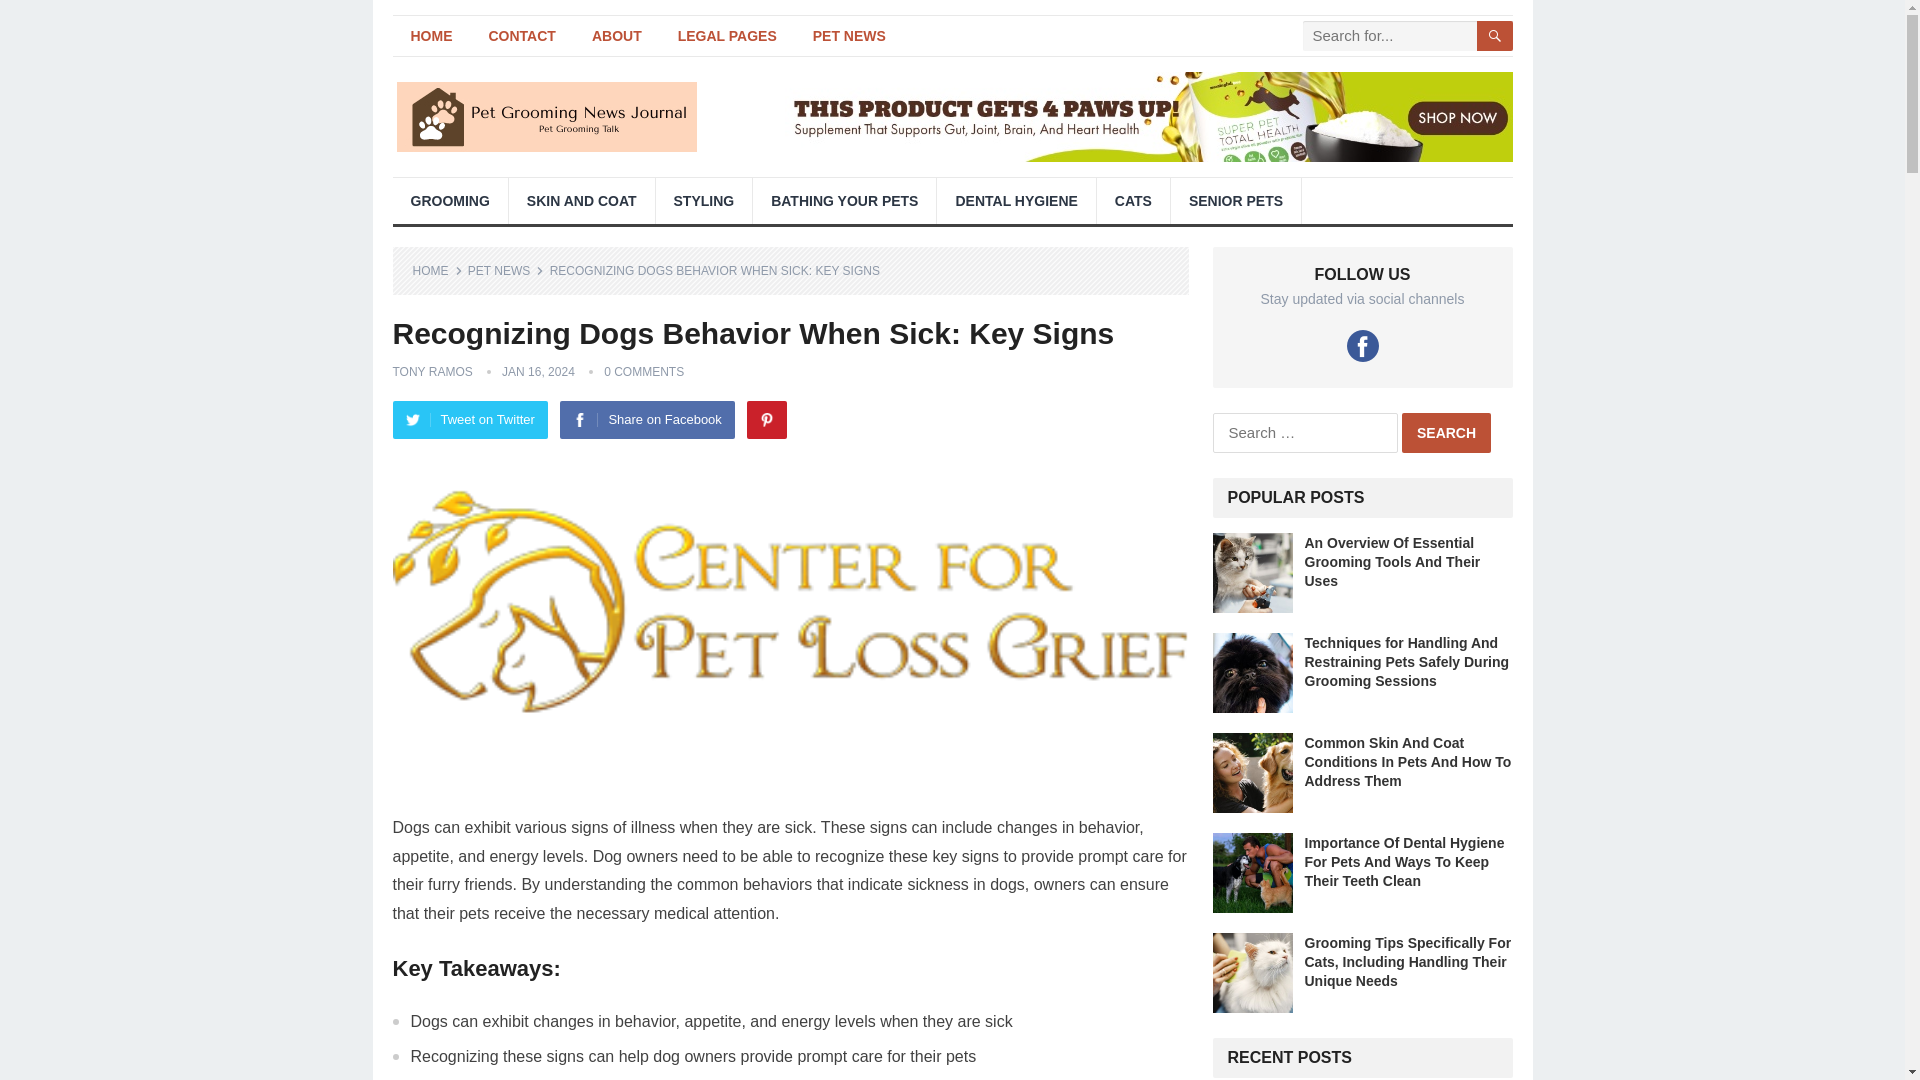 The image size is (1920, 1080). What do you see at coordinates (448, 200) in the screenshot?
I see `GROOMING` at bounding box center [448, 200].